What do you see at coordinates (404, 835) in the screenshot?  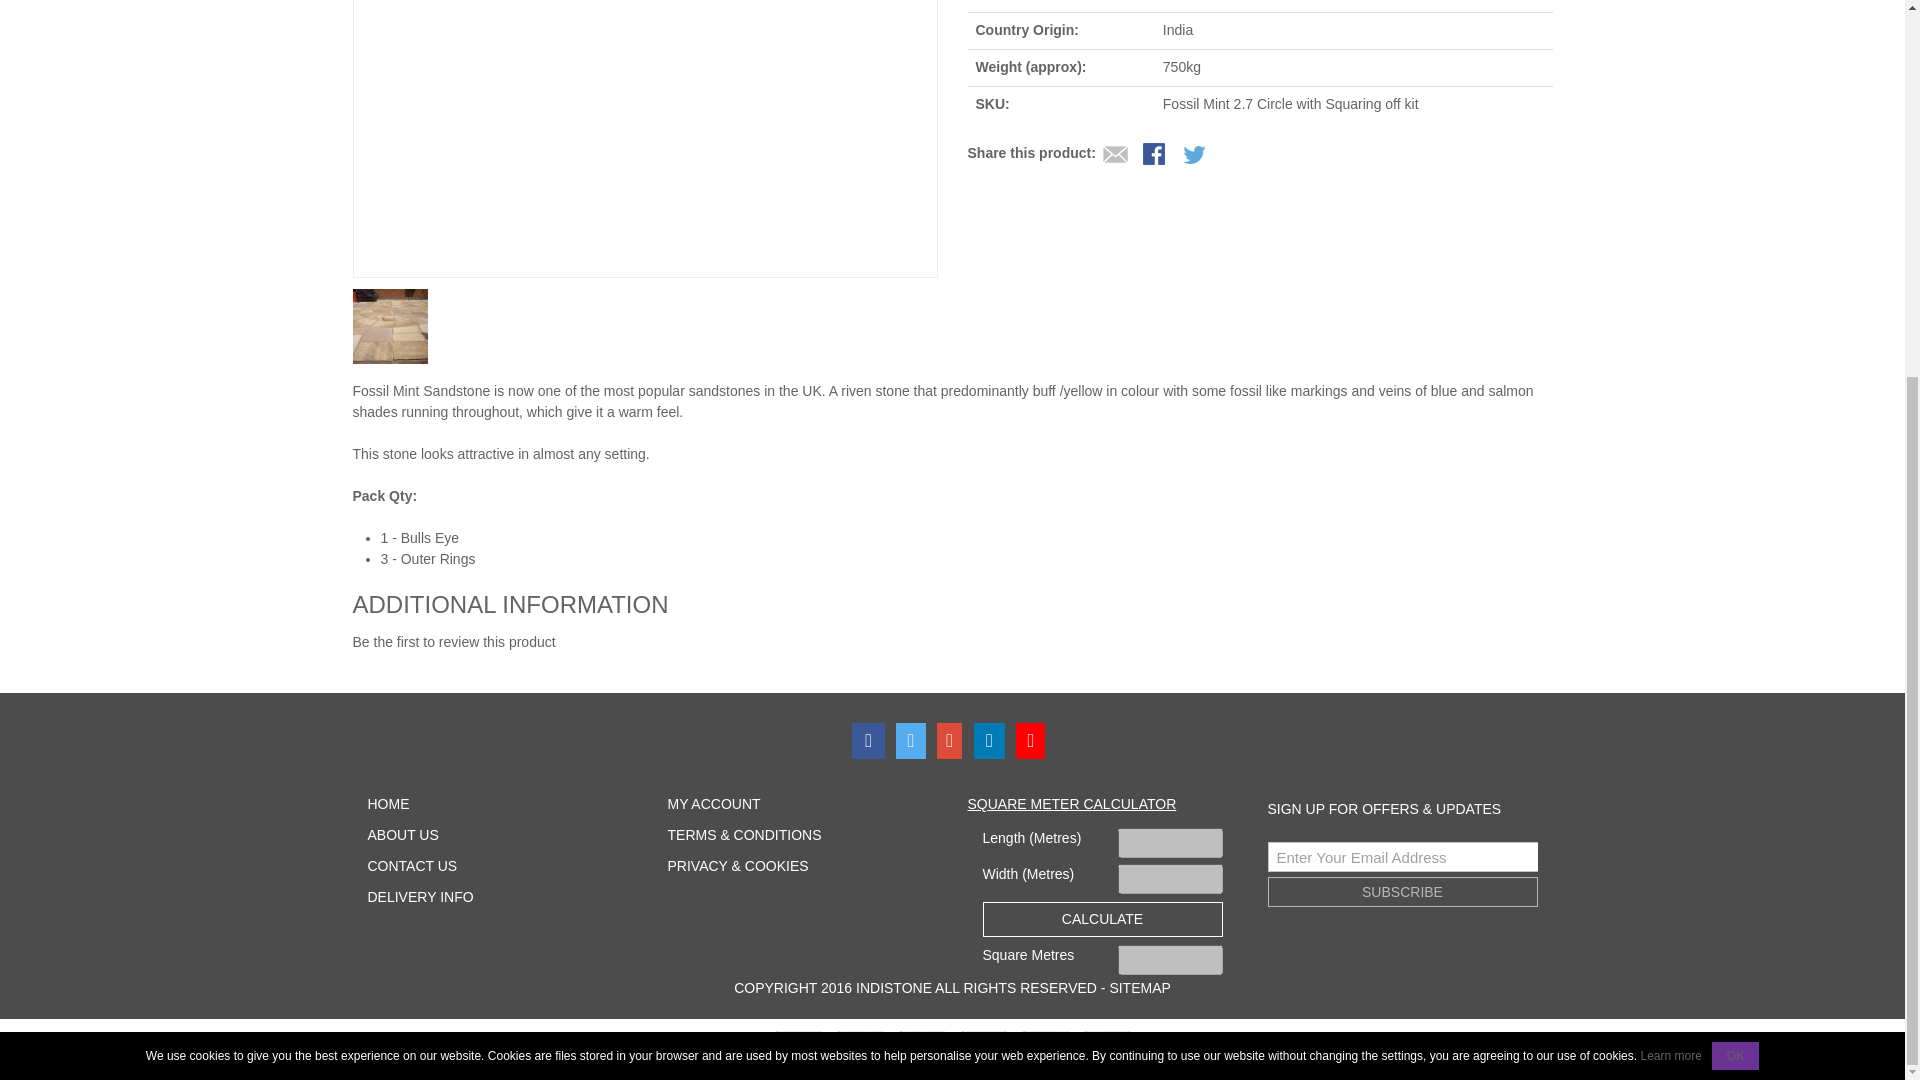 I see `ABOUT US` at bounding box center [404, 835].